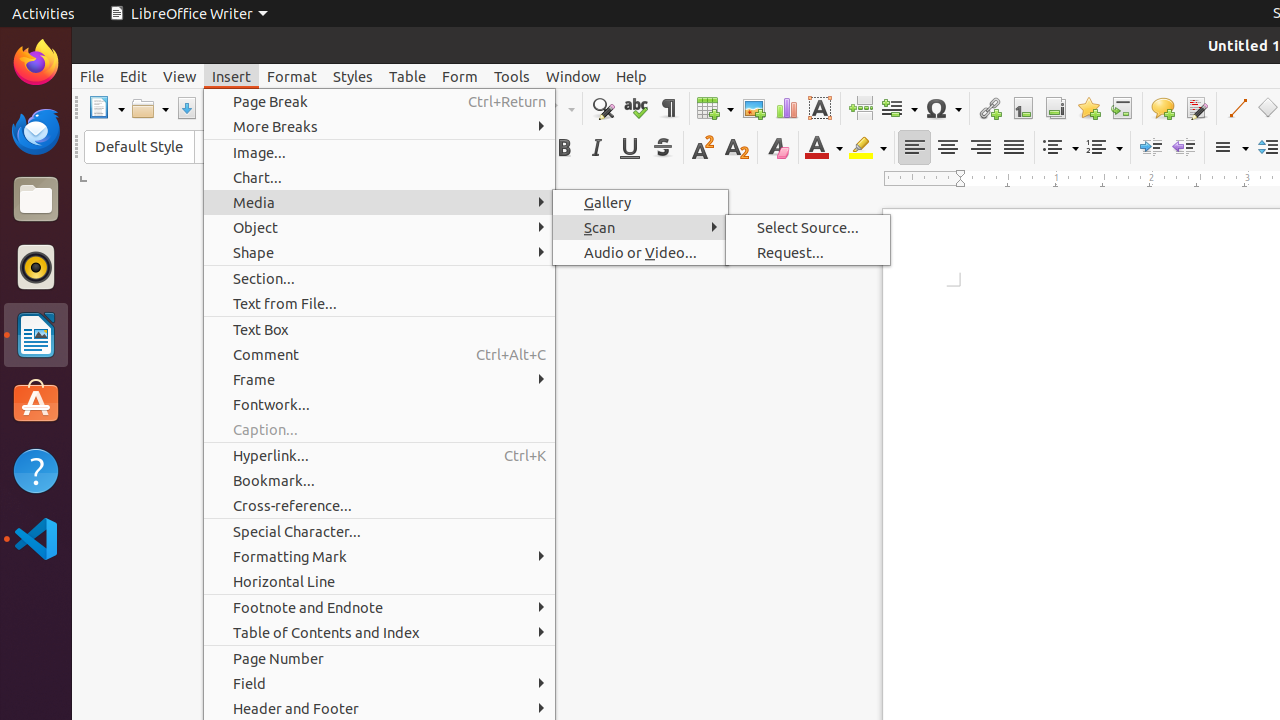 This screenshot has width=1280, height=720. Describe the element at coordinates (704, 148) in the screenshot. I see `Superscript` at that location.